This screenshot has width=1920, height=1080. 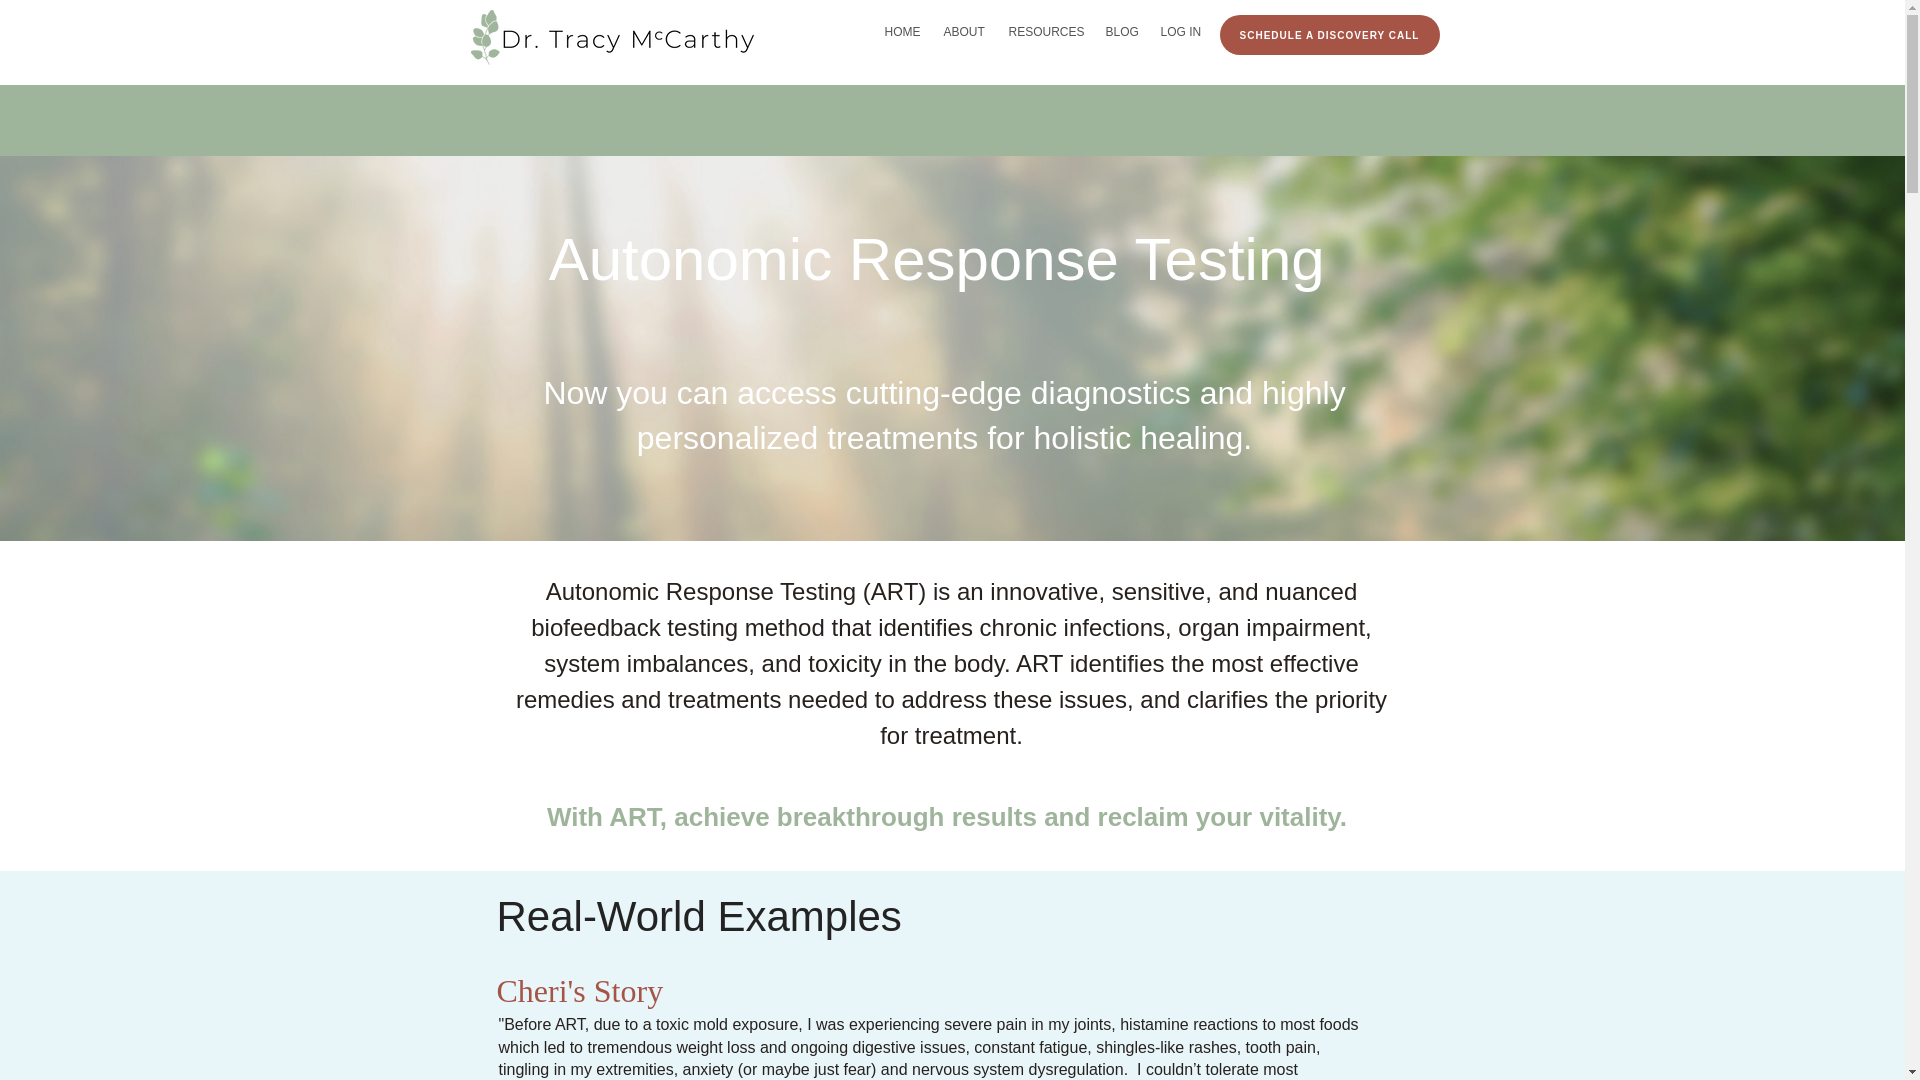 What do you see at coordinates (1330, 35) in the screenshot?
I see `SCHEDULE A DISCOVERY CALL` at bounding box center [1330, 35].